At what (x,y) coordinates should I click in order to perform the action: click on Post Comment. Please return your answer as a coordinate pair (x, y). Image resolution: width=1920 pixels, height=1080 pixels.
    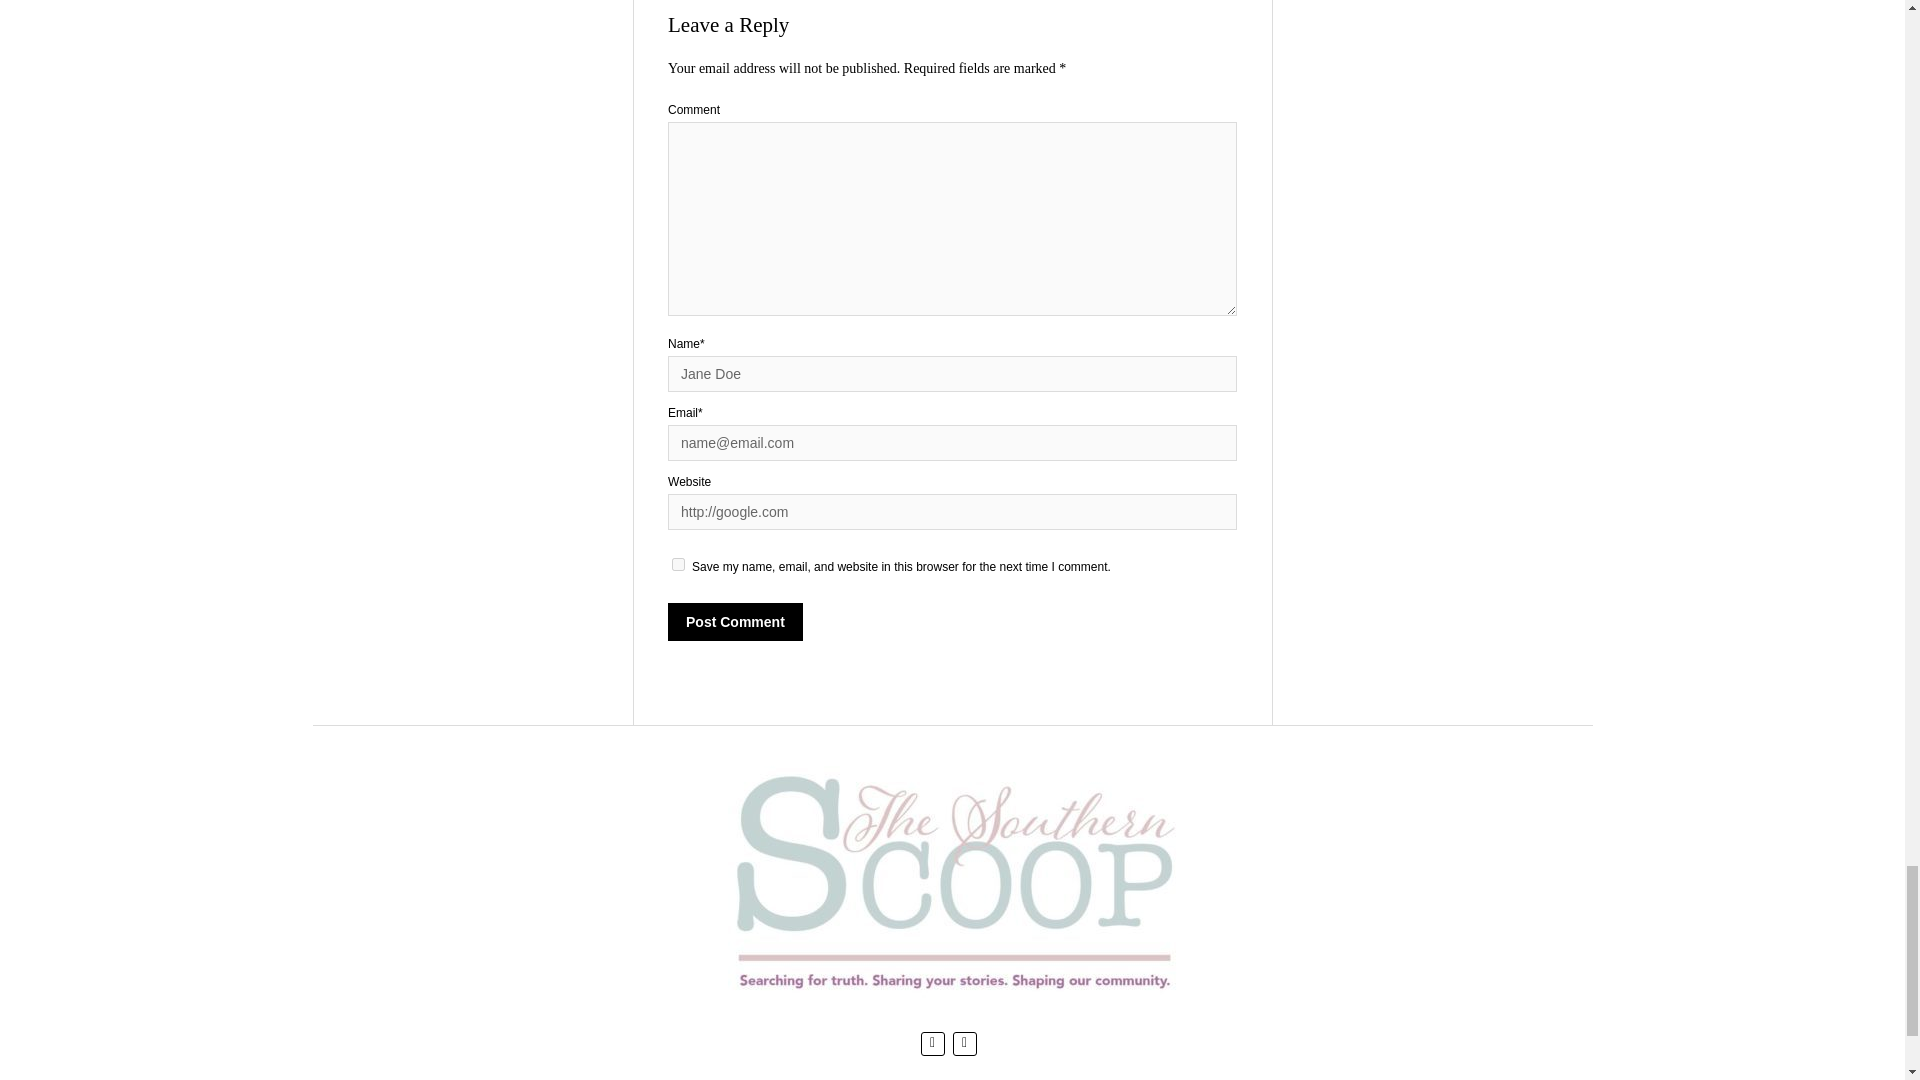
    Looking at the image, I should click on (735, 620).